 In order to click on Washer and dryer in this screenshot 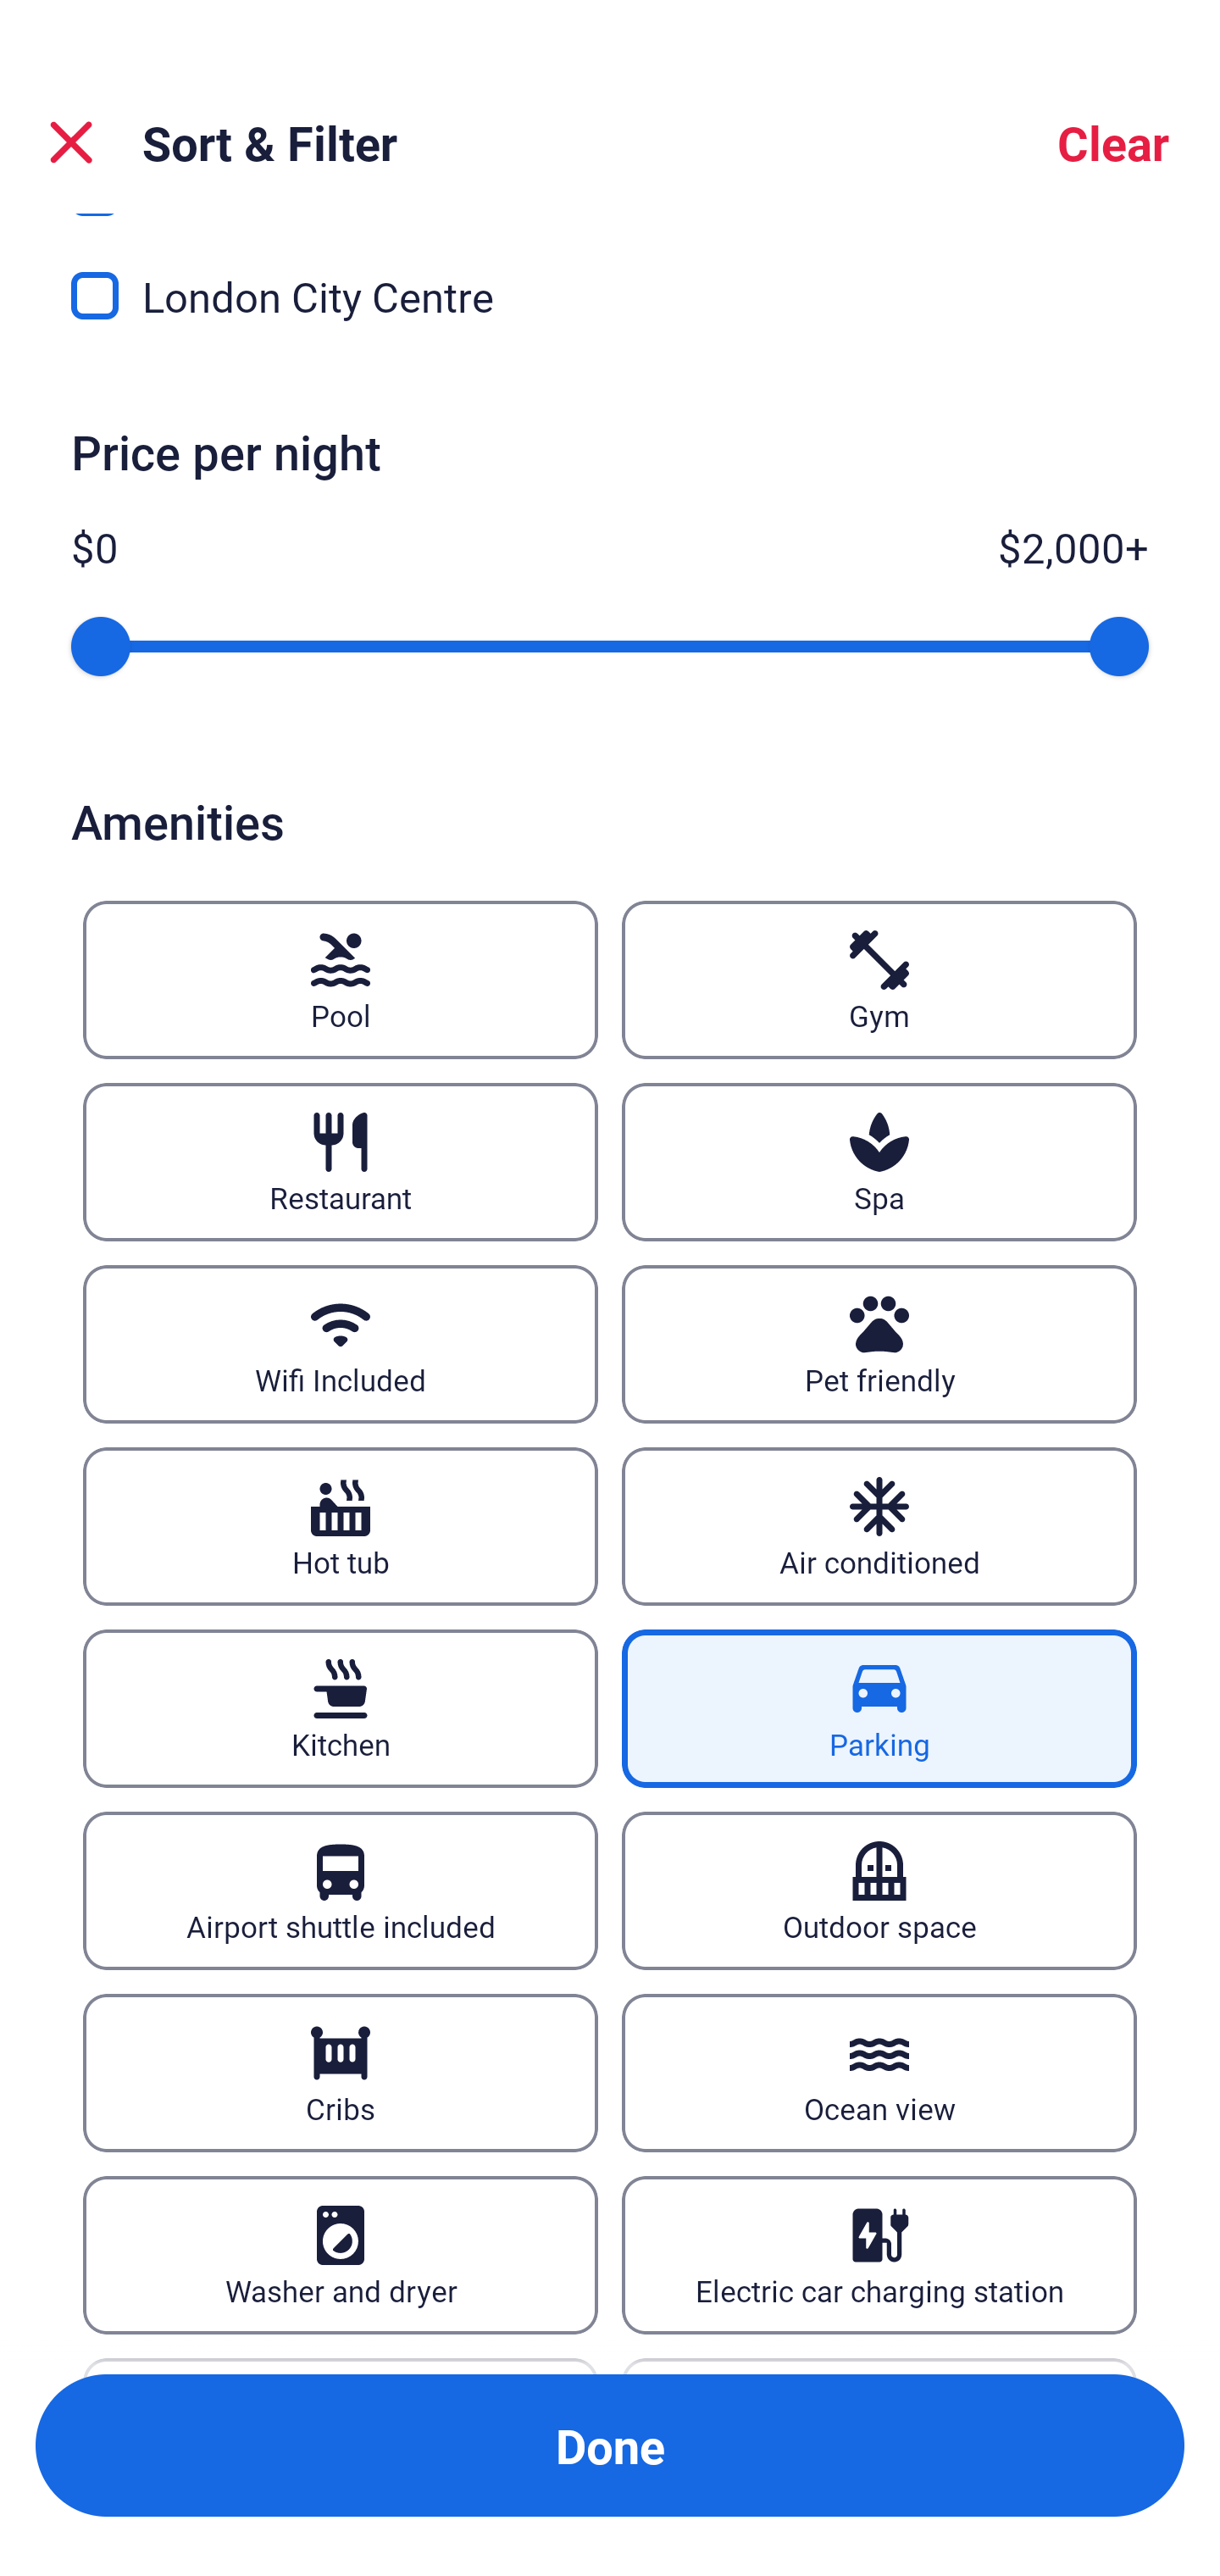, I will do `click(340, 2255)`.